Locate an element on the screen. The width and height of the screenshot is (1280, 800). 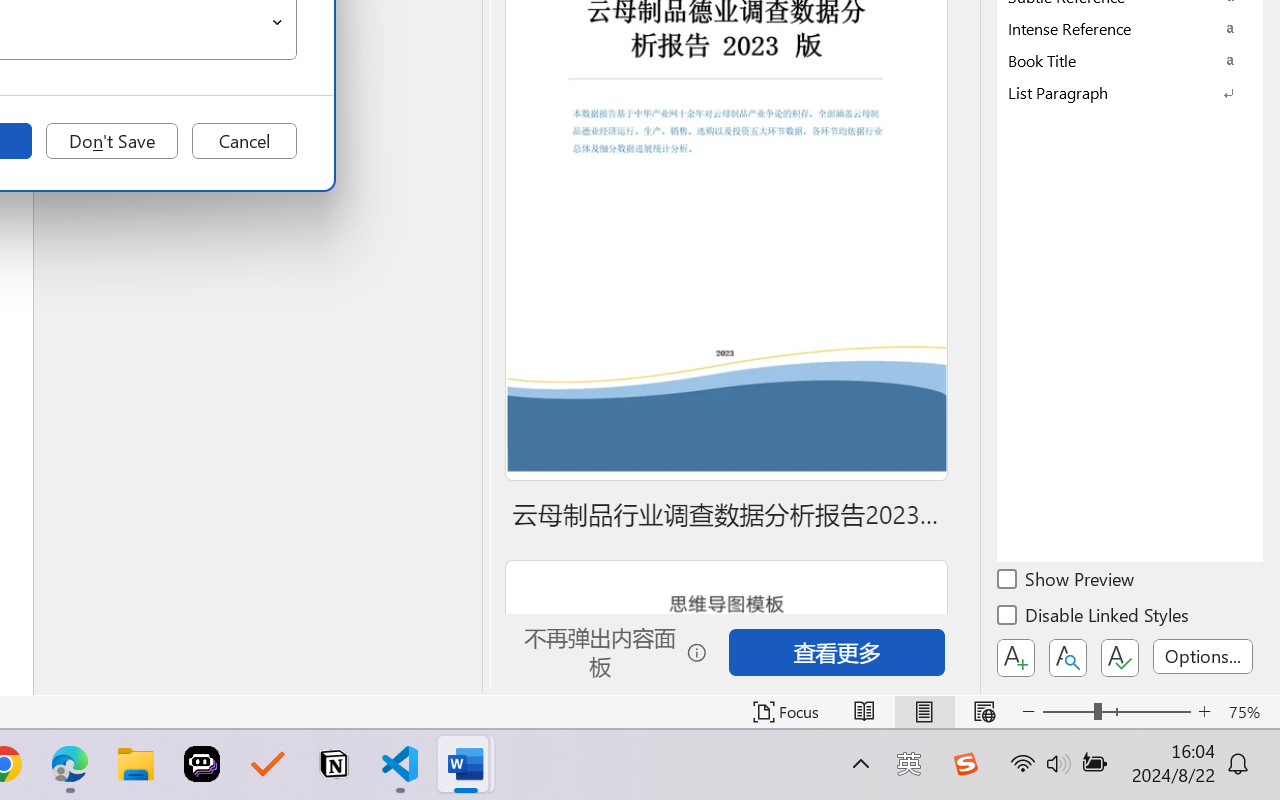
Notion is located at coordinates (334, 764).